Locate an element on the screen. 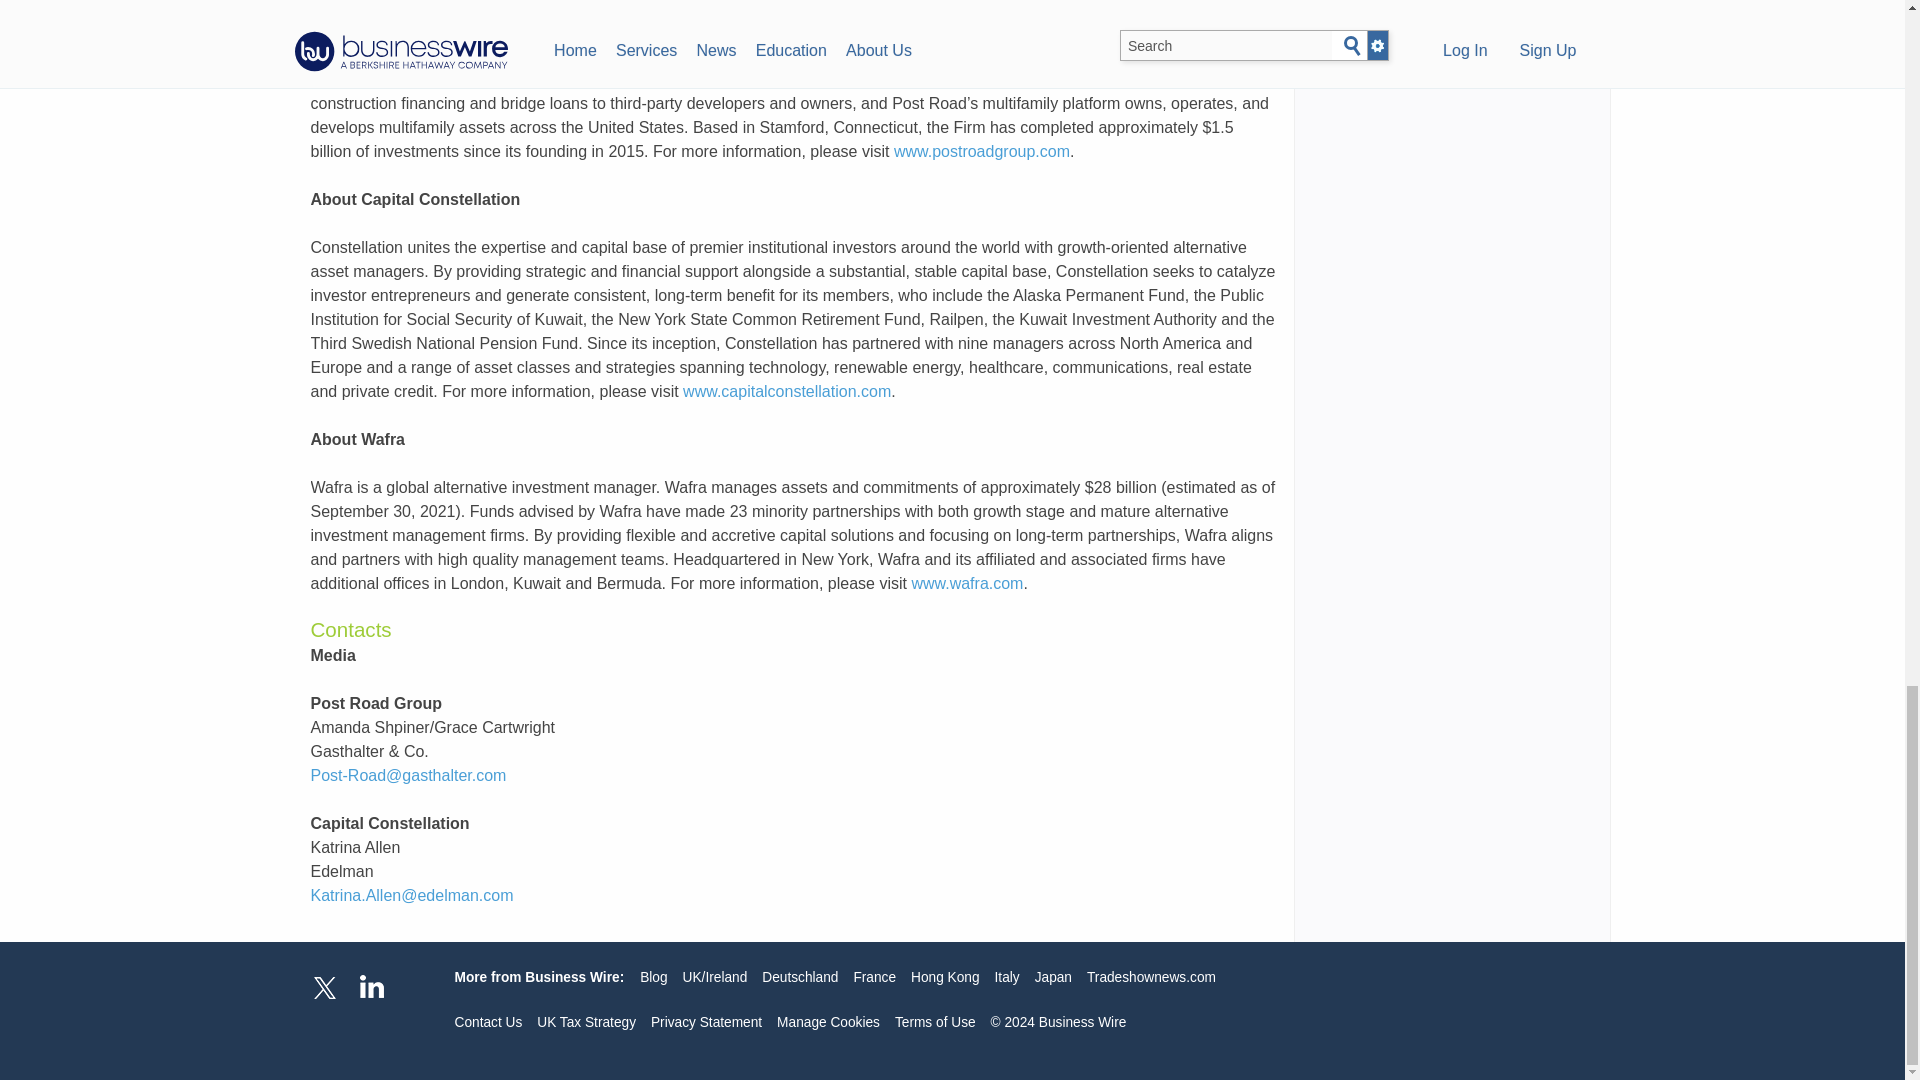 This screenshot has height=1080, width=1920. www.wafra.com is located at coordinates (966, 582).